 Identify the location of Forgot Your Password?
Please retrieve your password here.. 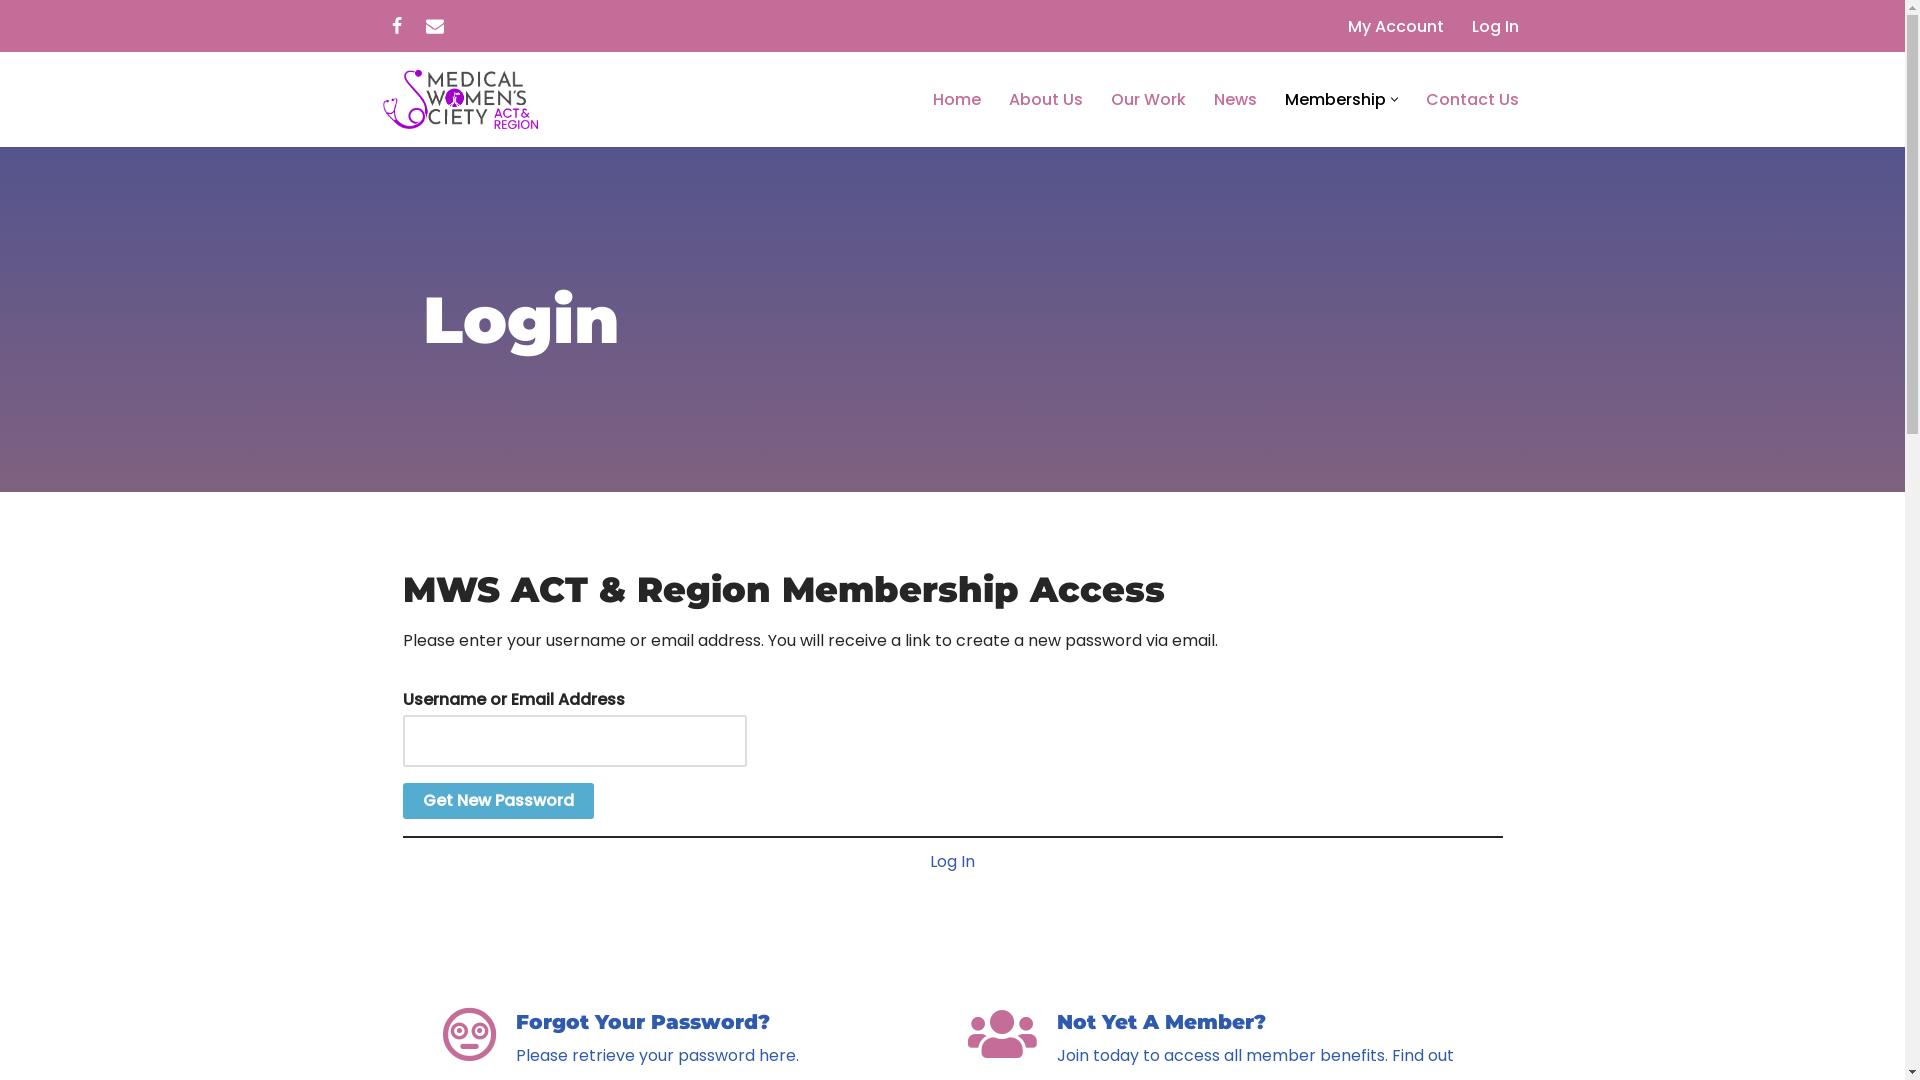
(690, 1039).